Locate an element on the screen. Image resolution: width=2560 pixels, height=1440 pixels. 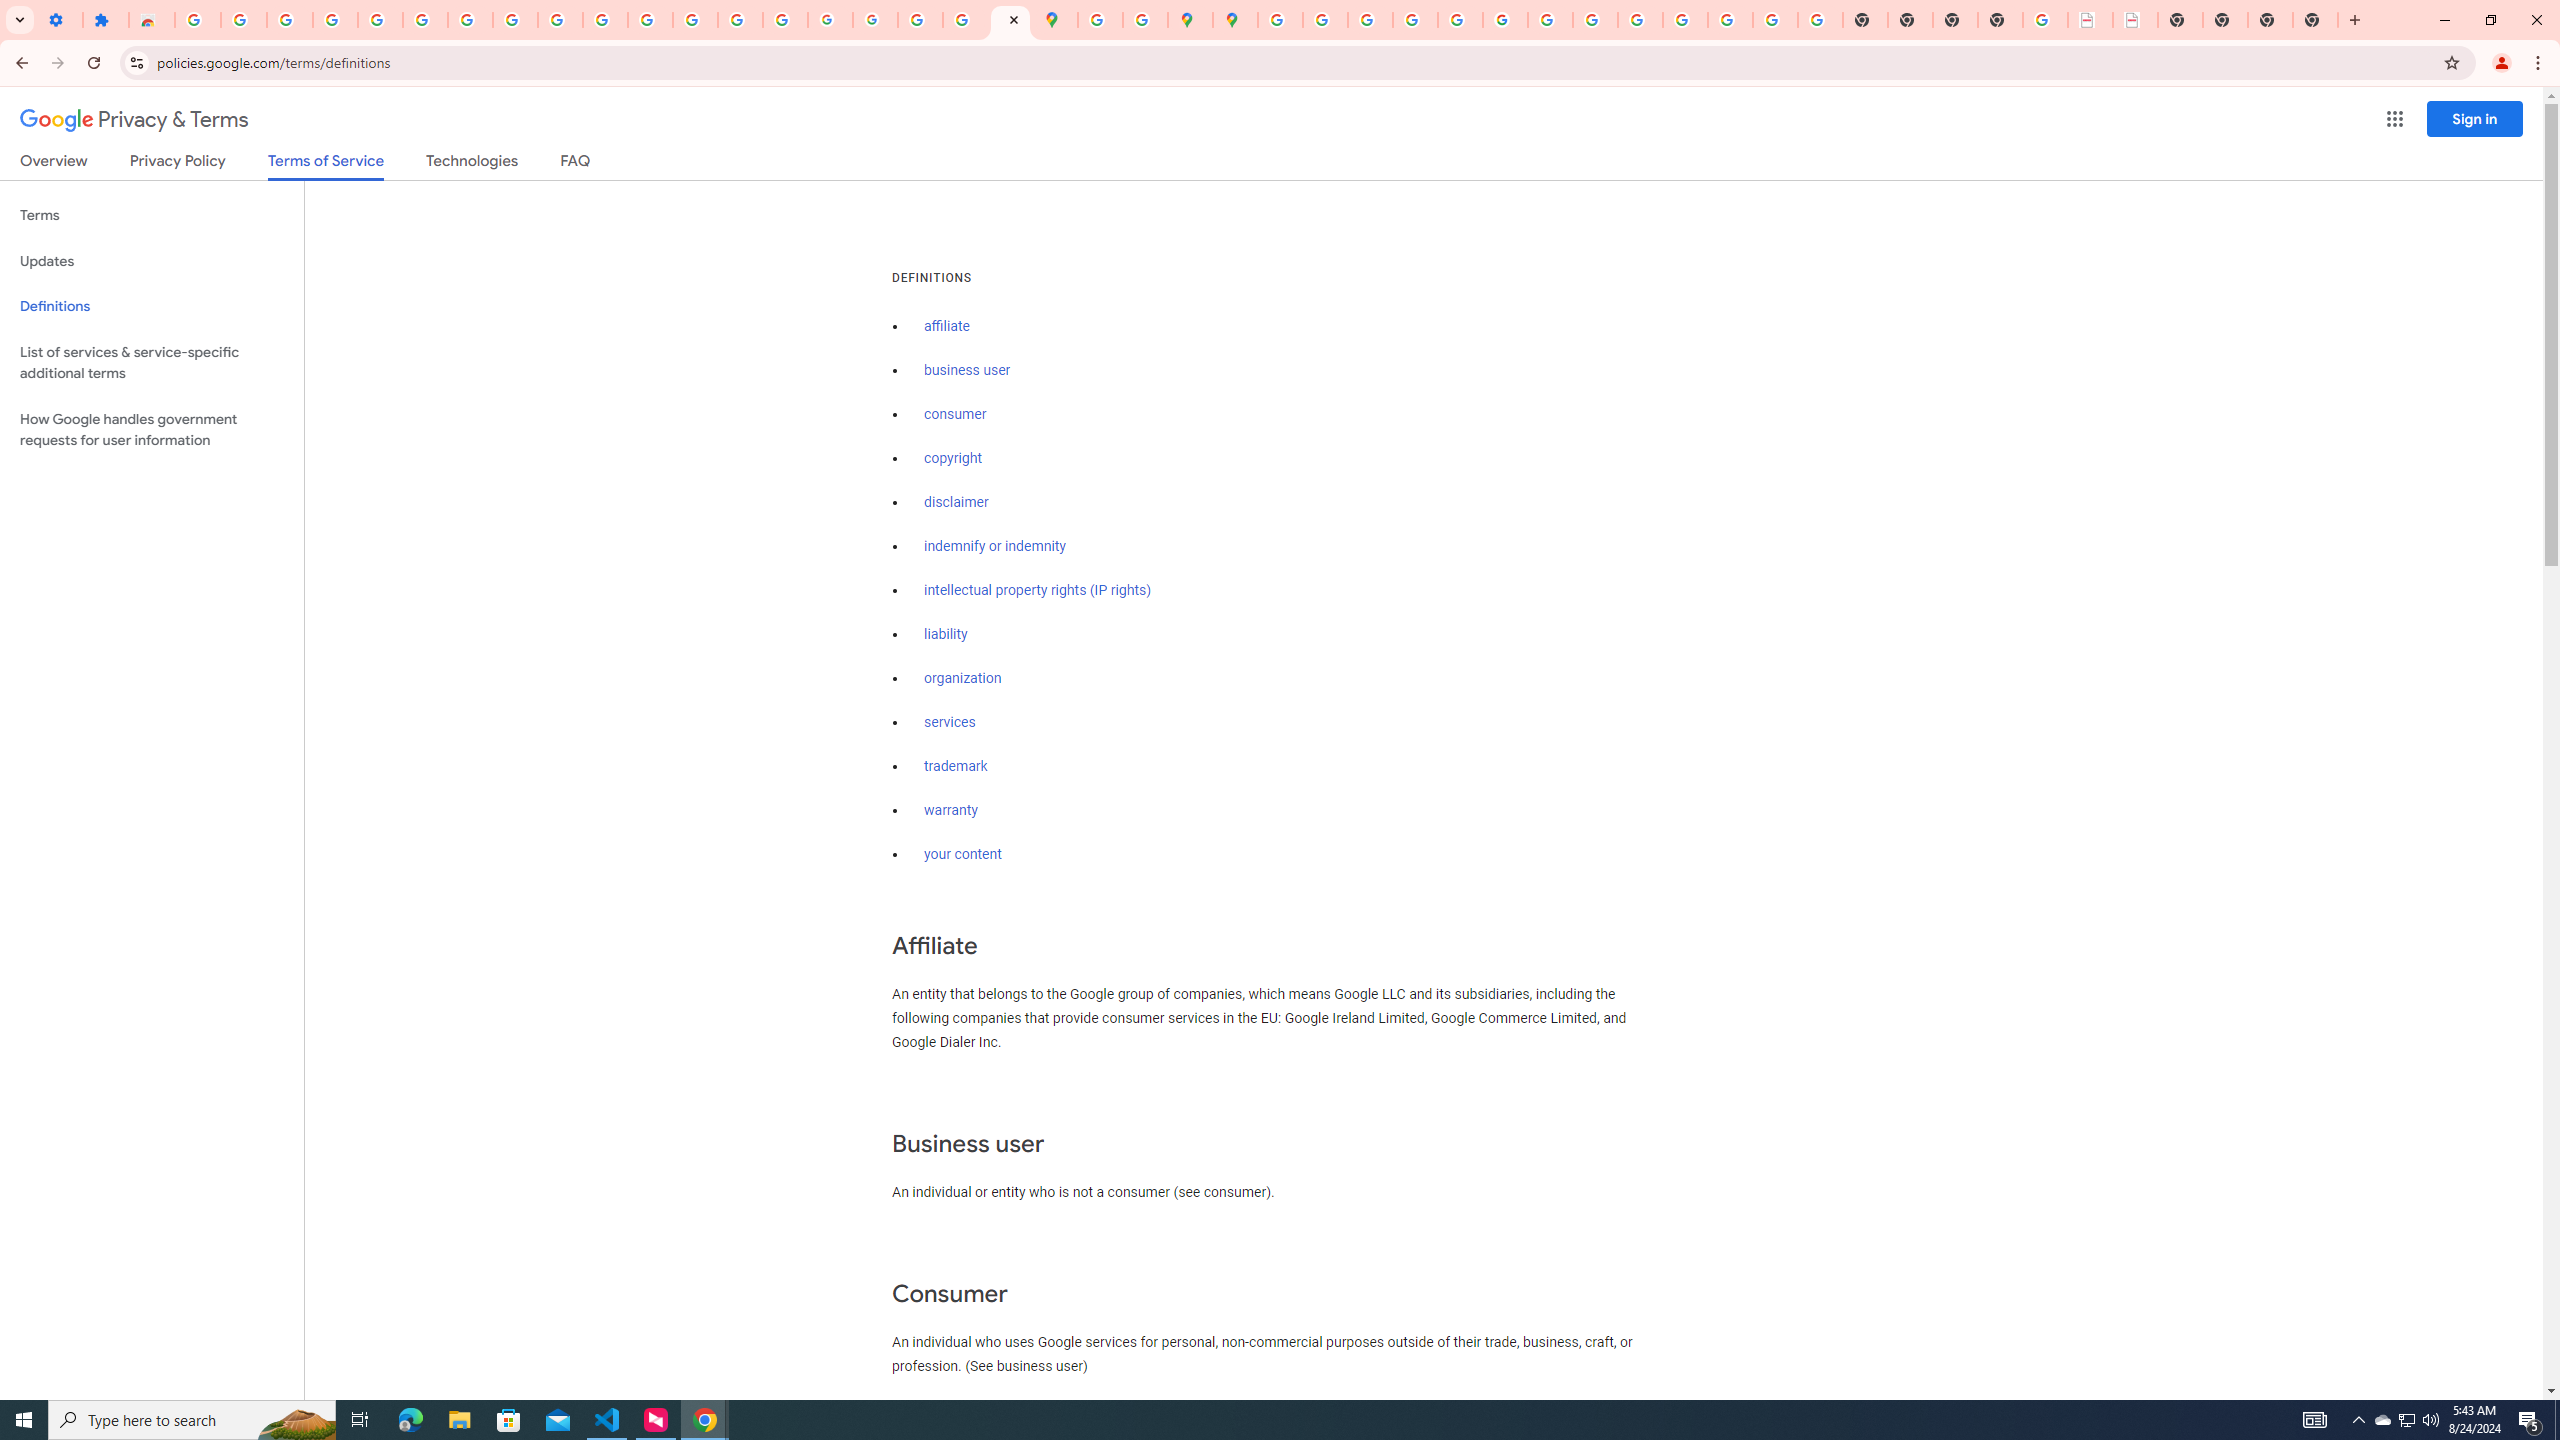
How Google handles government requests for user information is located at coordinates (152, 430).